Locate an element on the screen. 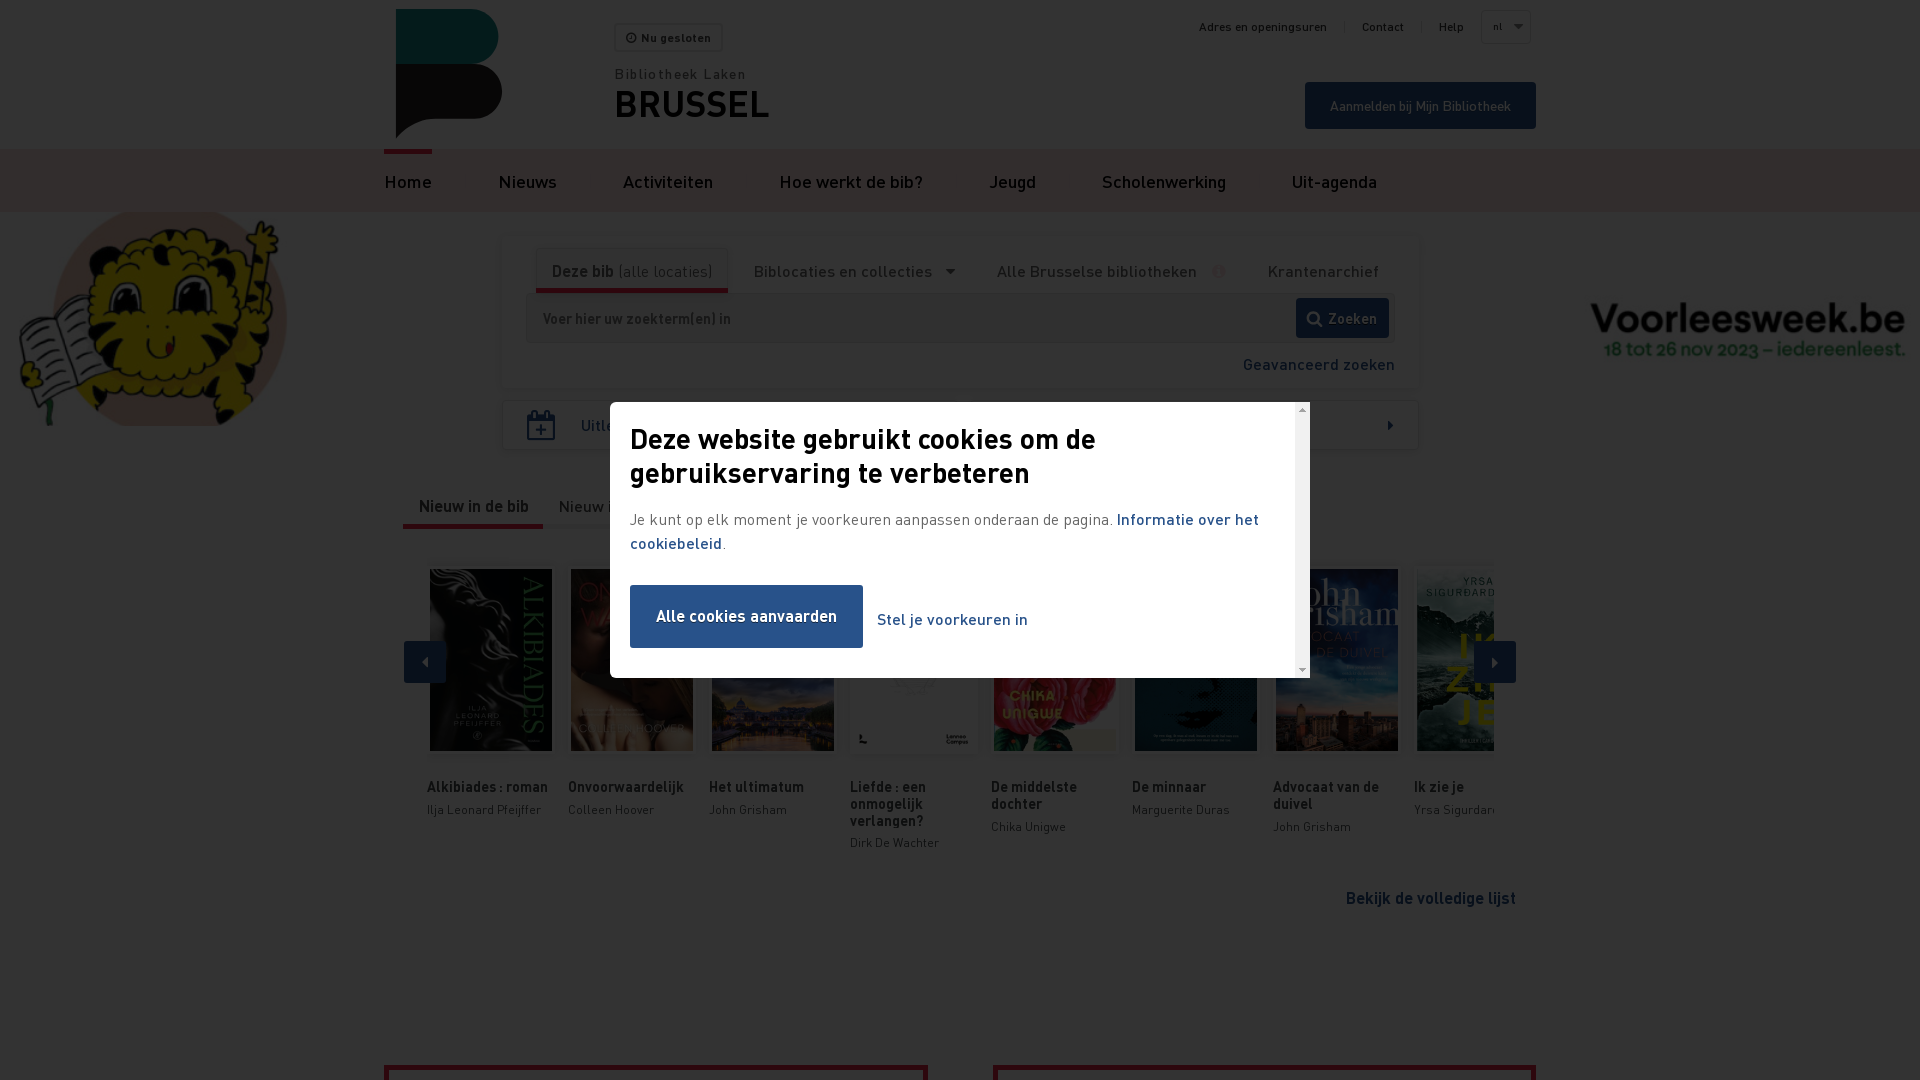 The width and height of the screenshot is (1920, 1080). Onvoorwaardelijk
Colleen Hoover is located at coordinates (632, 692).